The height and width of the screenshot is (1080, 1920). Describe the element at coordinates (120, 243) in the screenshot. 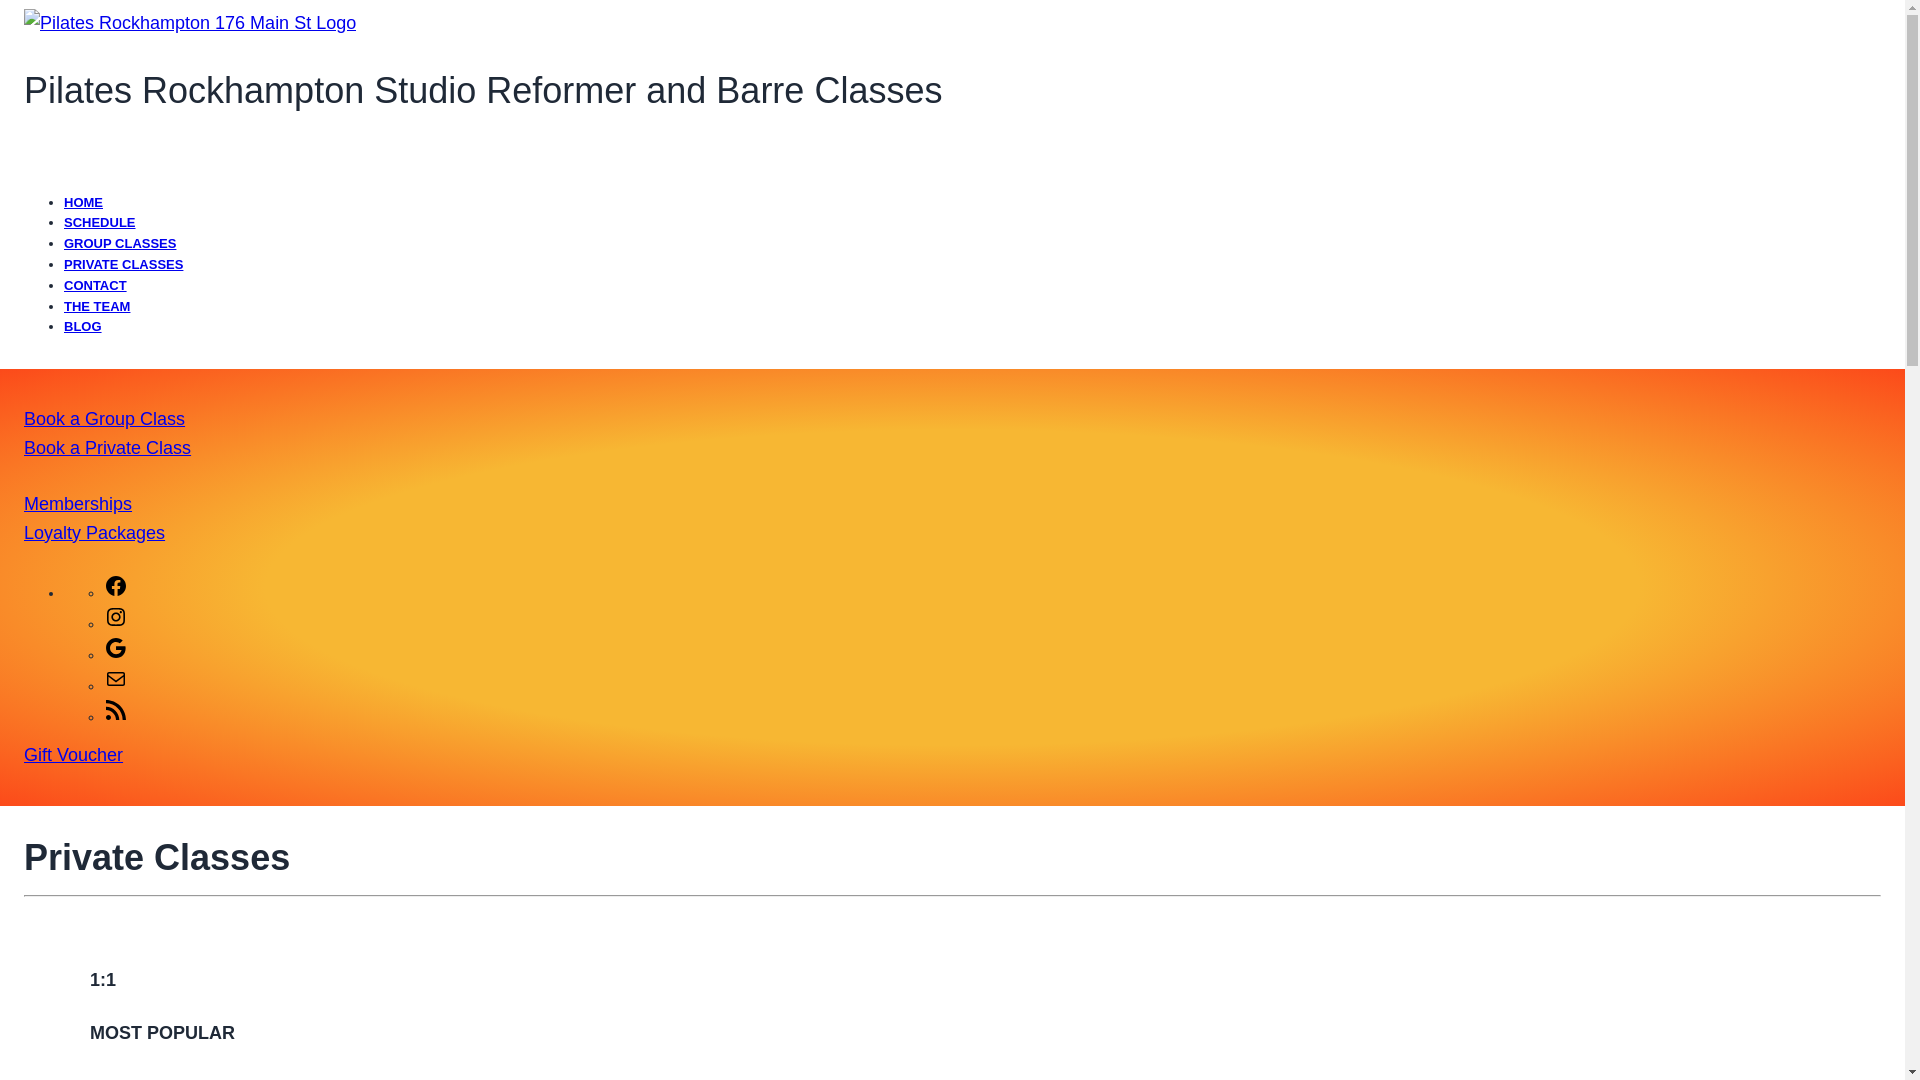

I see `Group Classes` at that location.